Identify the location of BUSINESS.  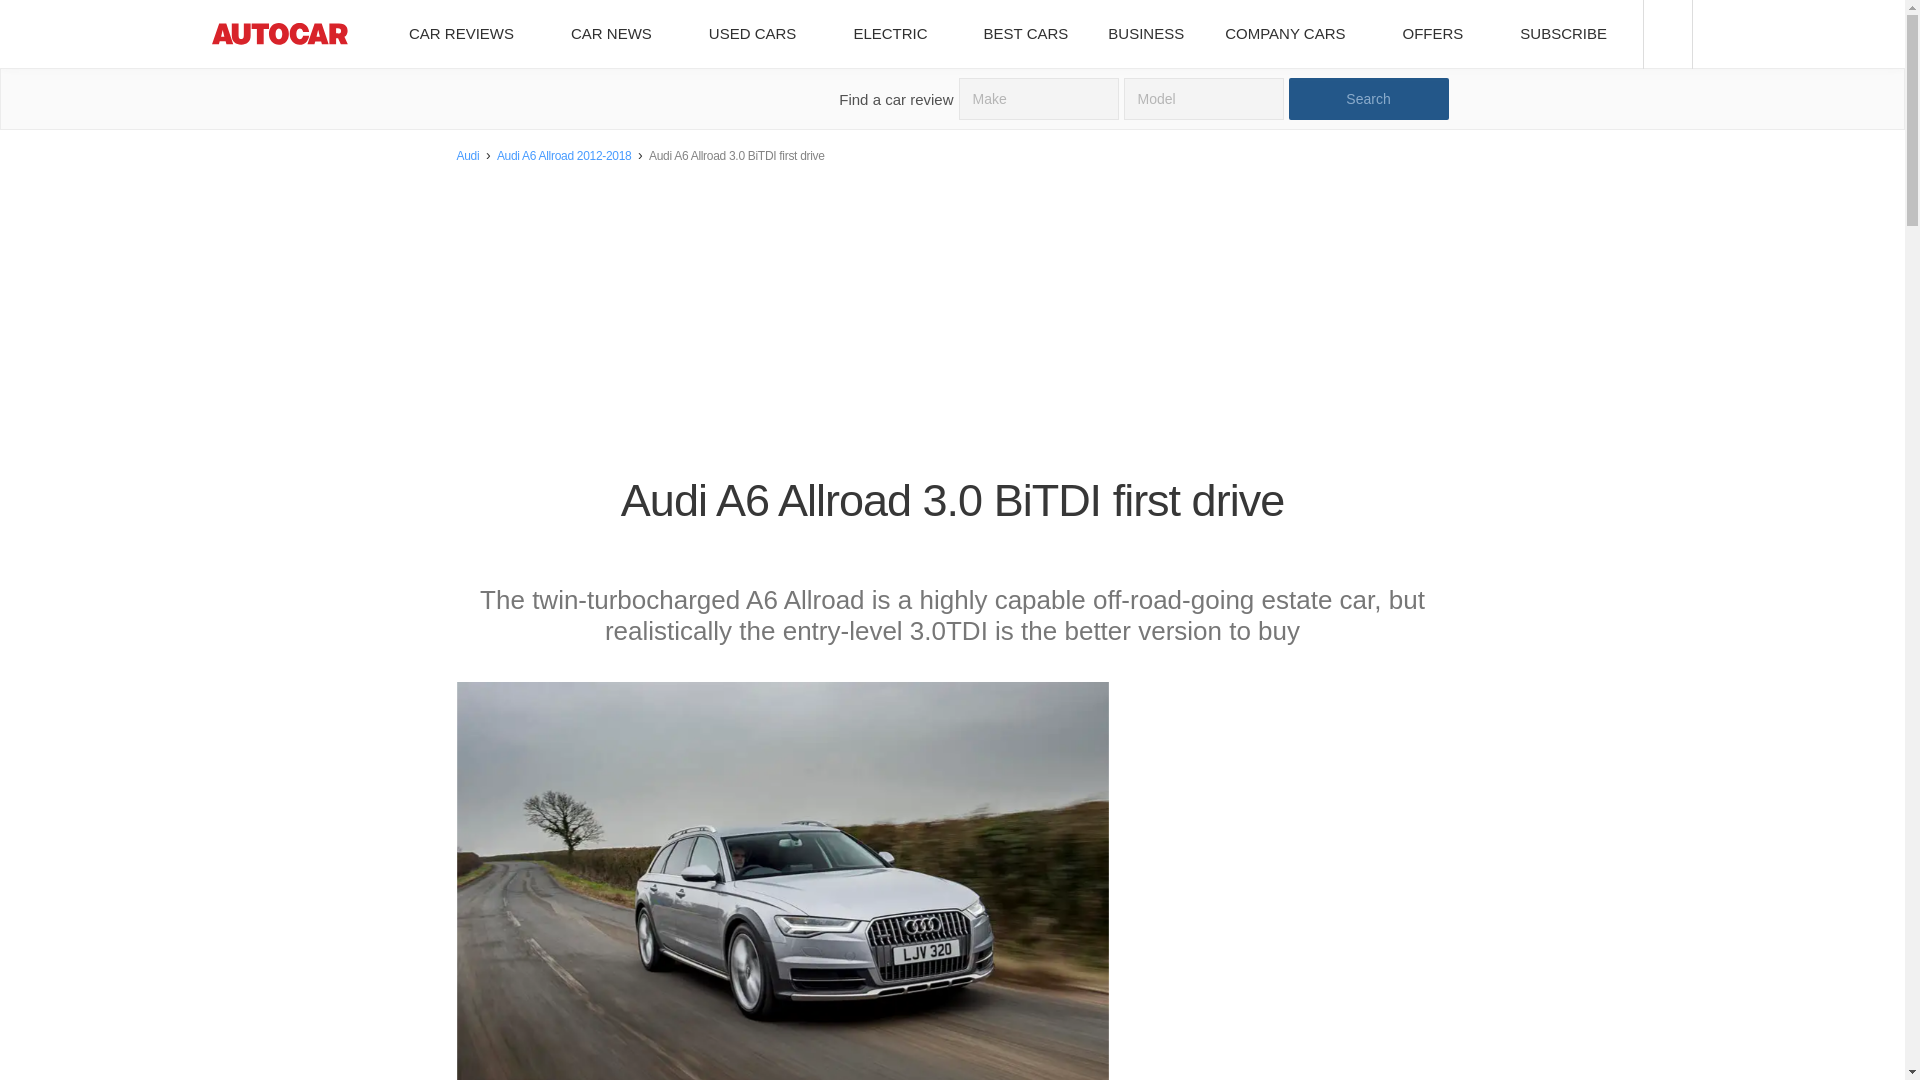
(1146, 34).